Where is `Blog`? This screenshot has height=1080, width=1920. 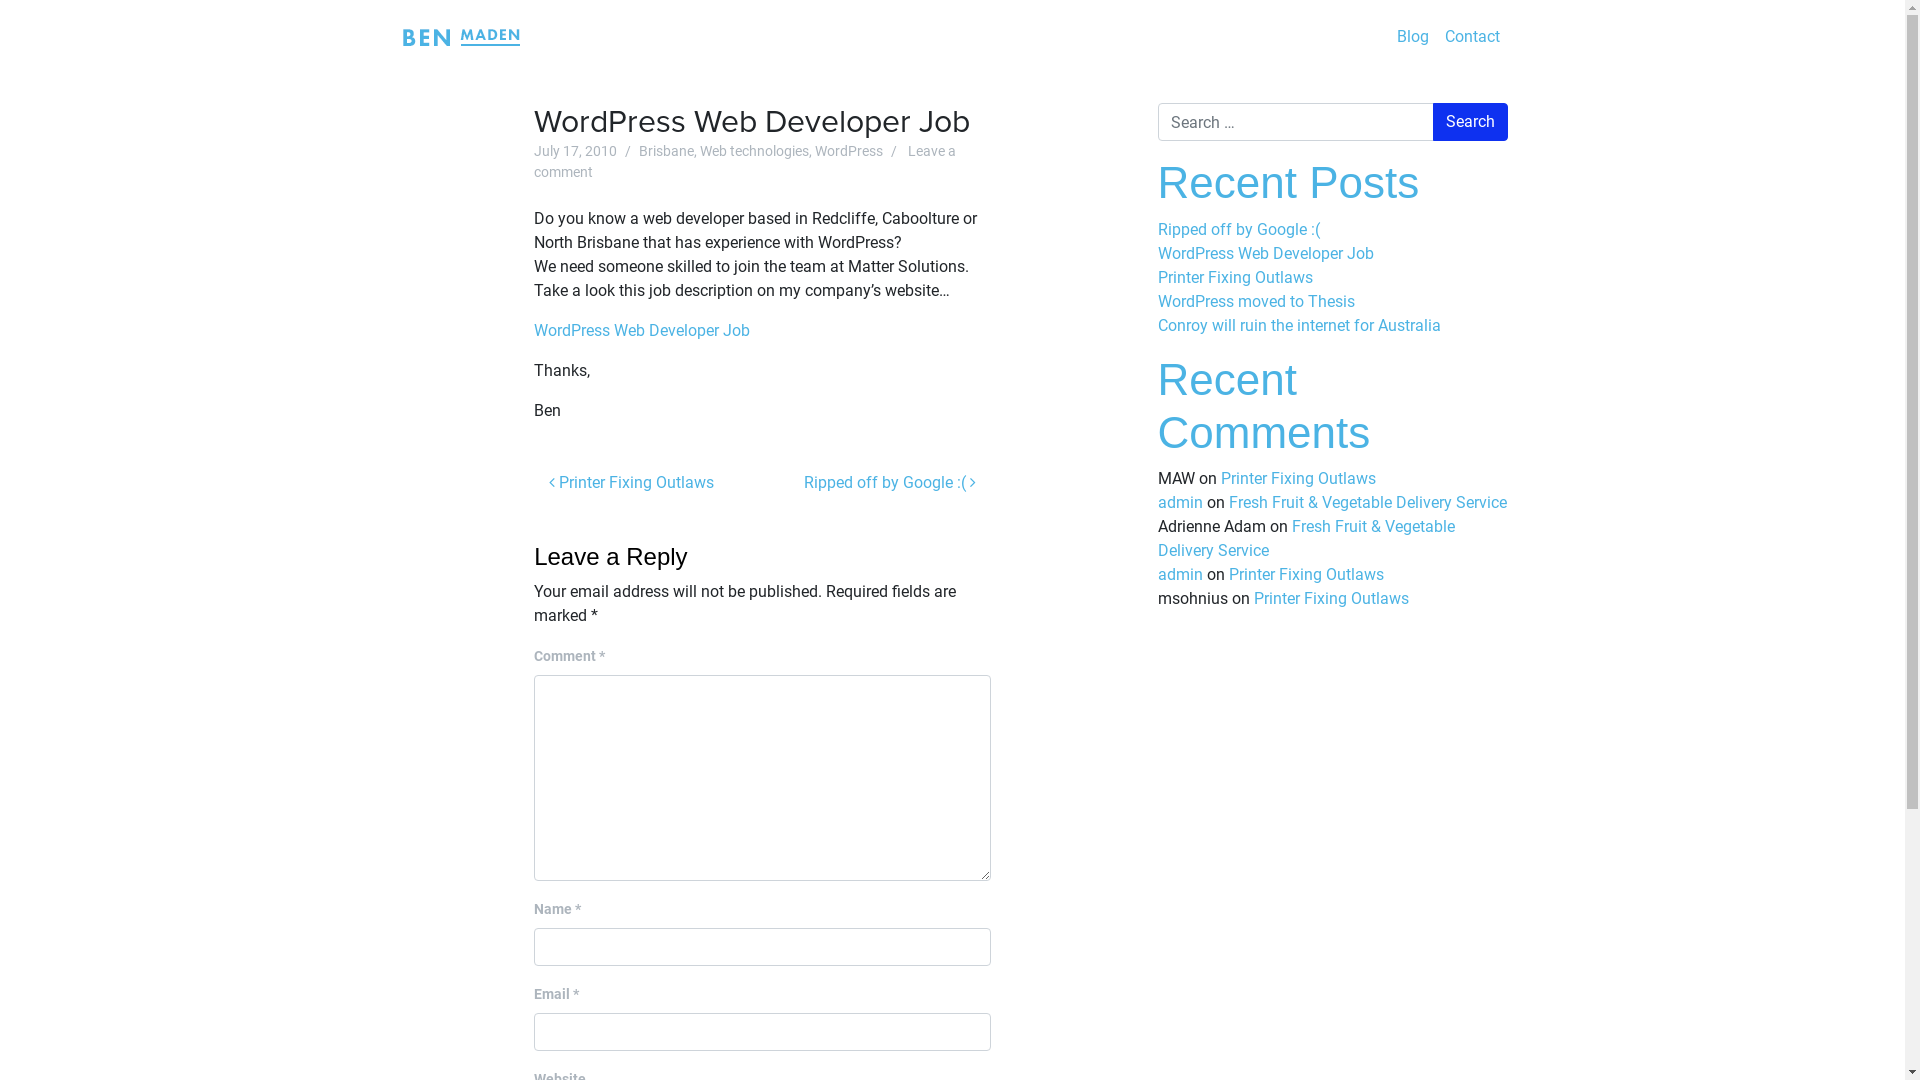 Blog is located at coordinates (1412, 36).